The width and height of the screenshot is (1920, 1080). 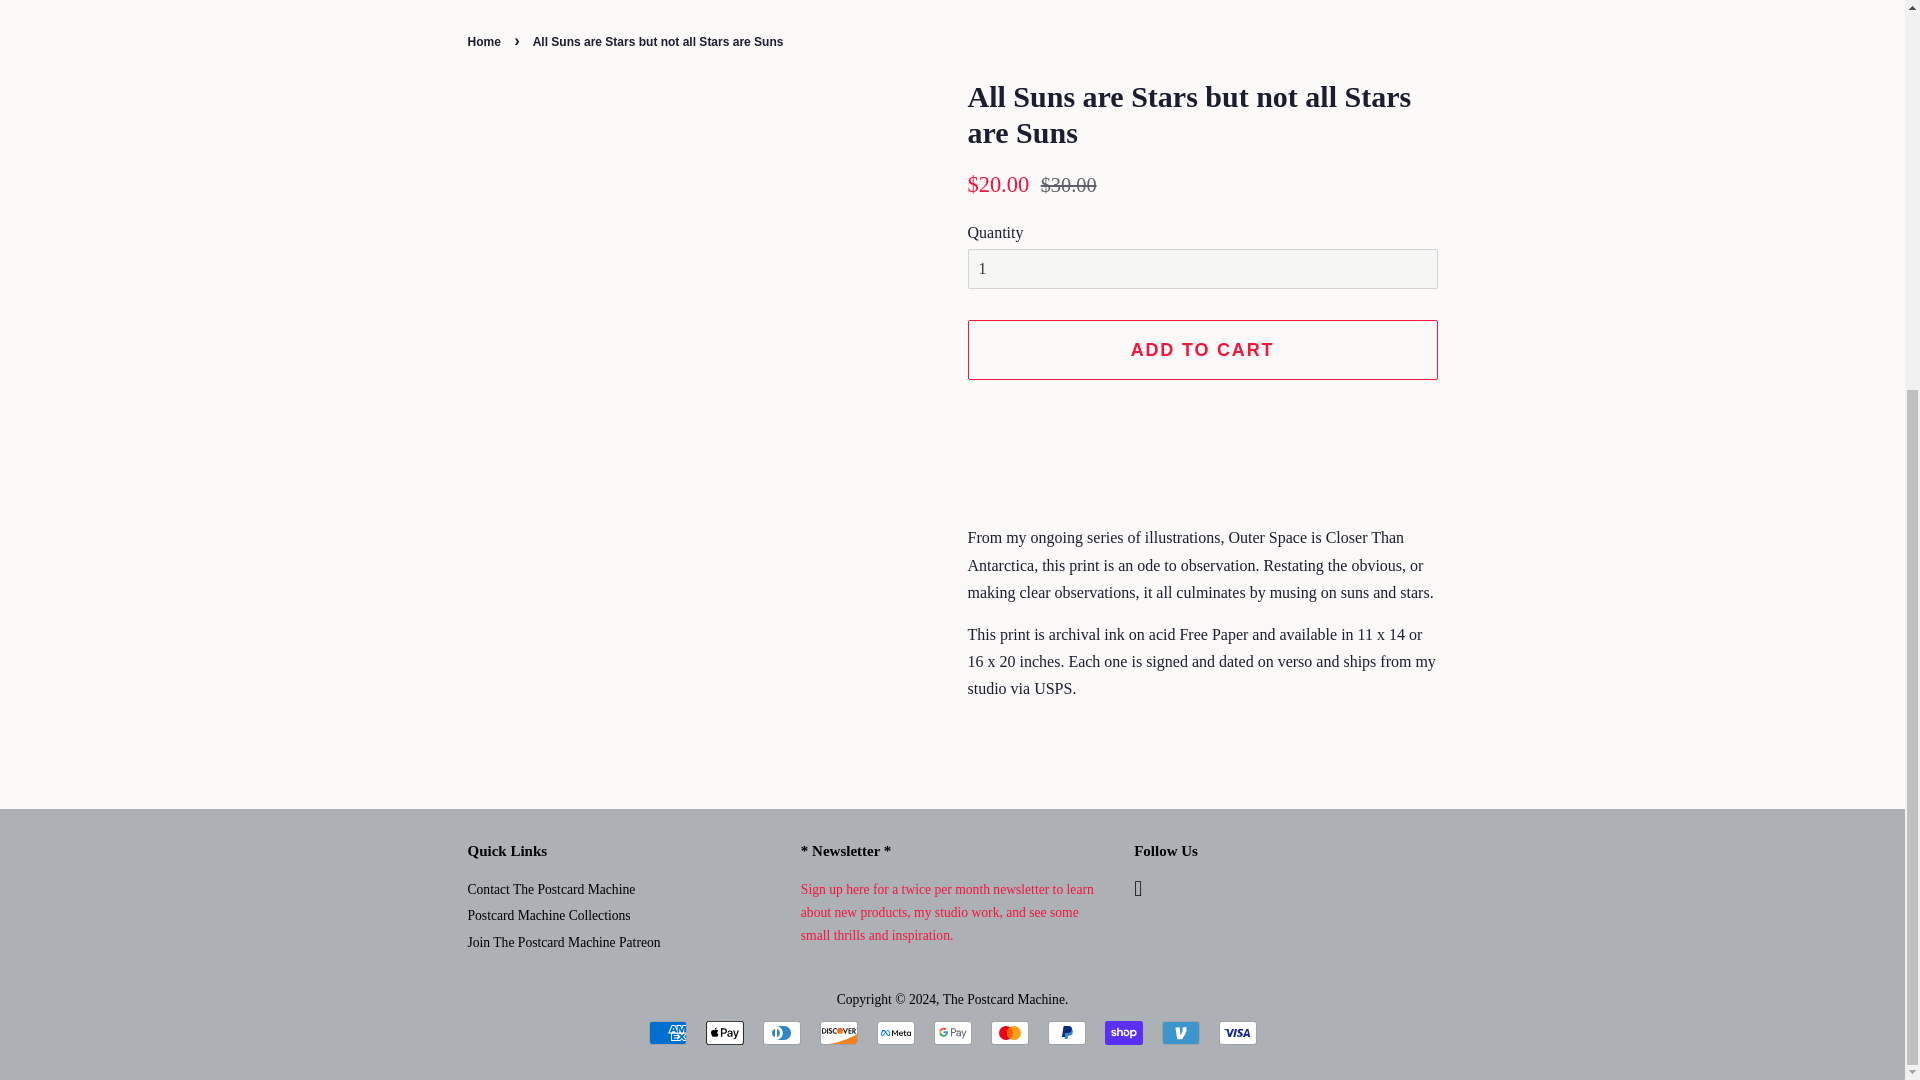 What do you see at coordinates (487, 41) in the screenshot?
I see `Home` at bounding box center [487, 41].